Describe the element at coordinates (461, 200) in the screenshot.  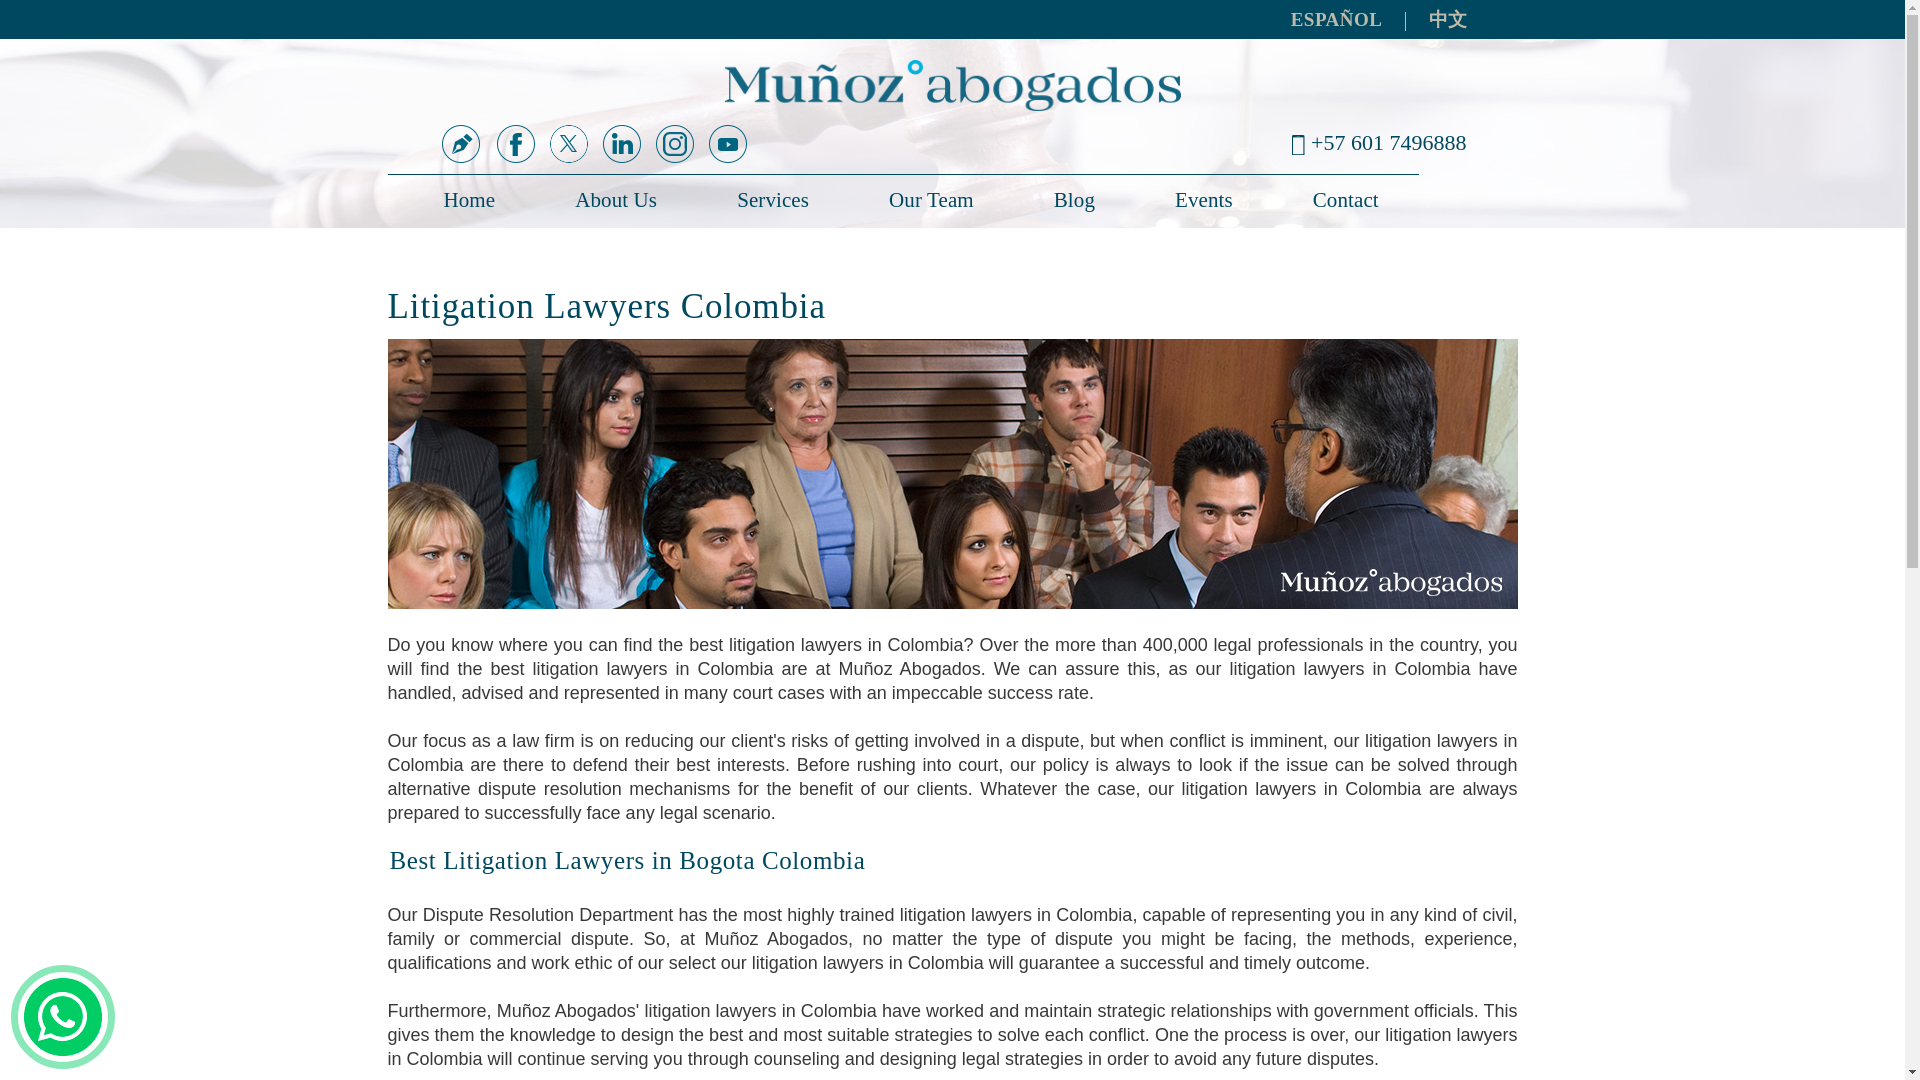
I see `Home` at that location.